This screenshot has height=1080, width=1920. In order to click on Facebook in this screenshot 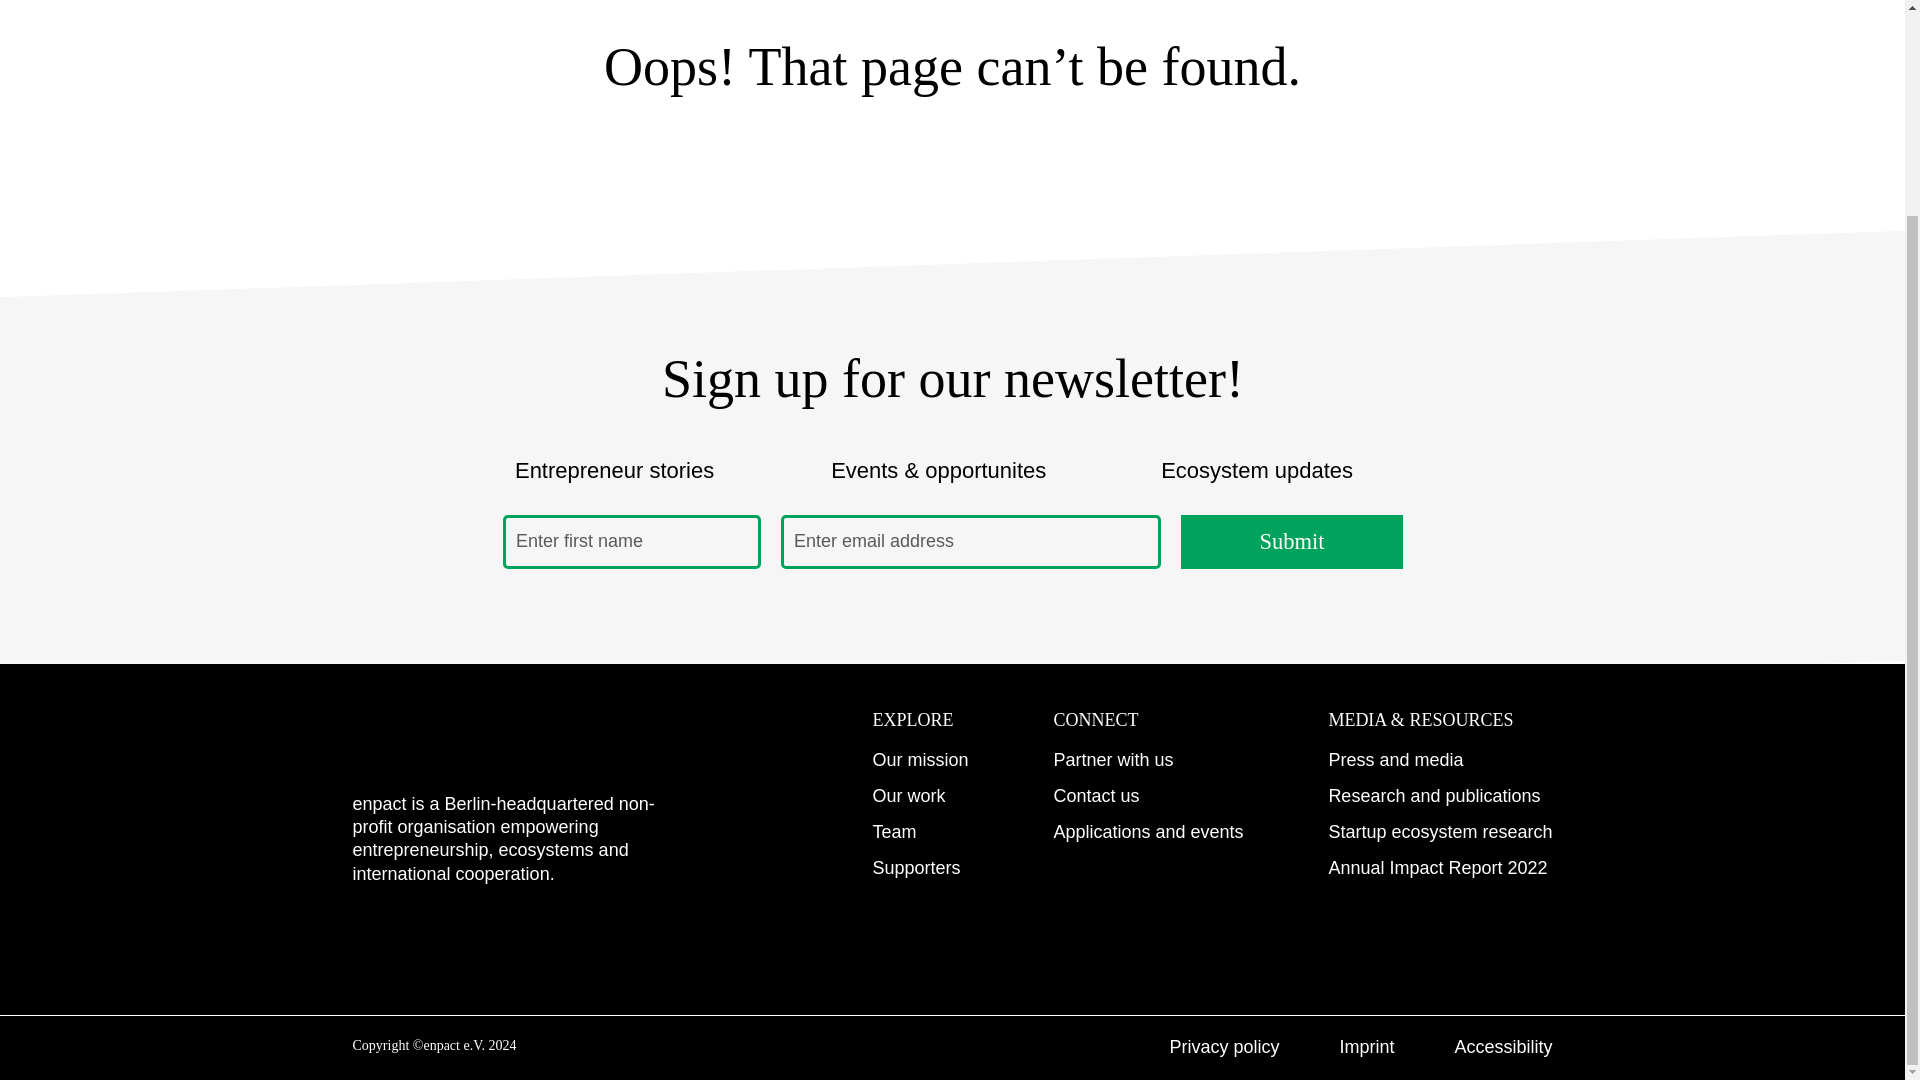, I will do `click(532, 938)`.